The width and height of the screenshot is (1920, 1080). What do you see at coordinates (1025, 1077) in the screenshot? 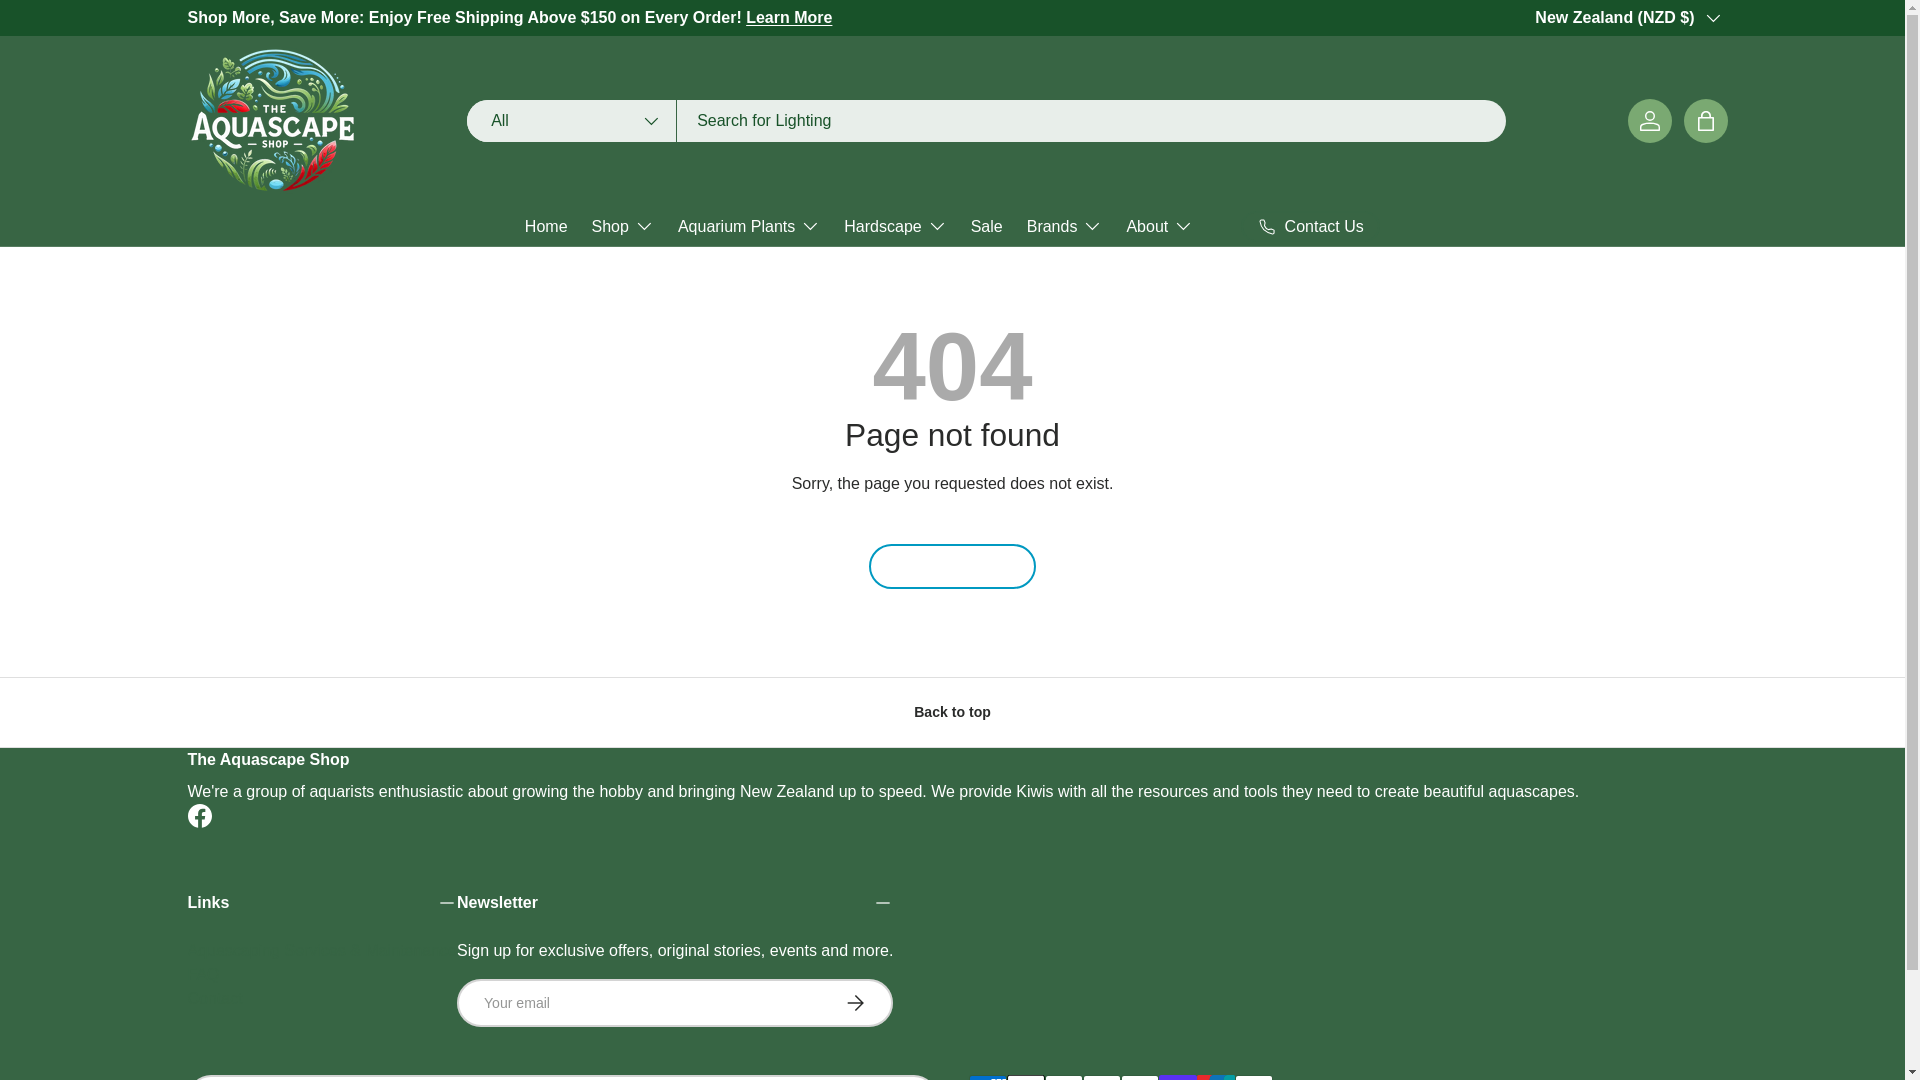
I see `Apple Pay` at bounding box center [1025, 1077].